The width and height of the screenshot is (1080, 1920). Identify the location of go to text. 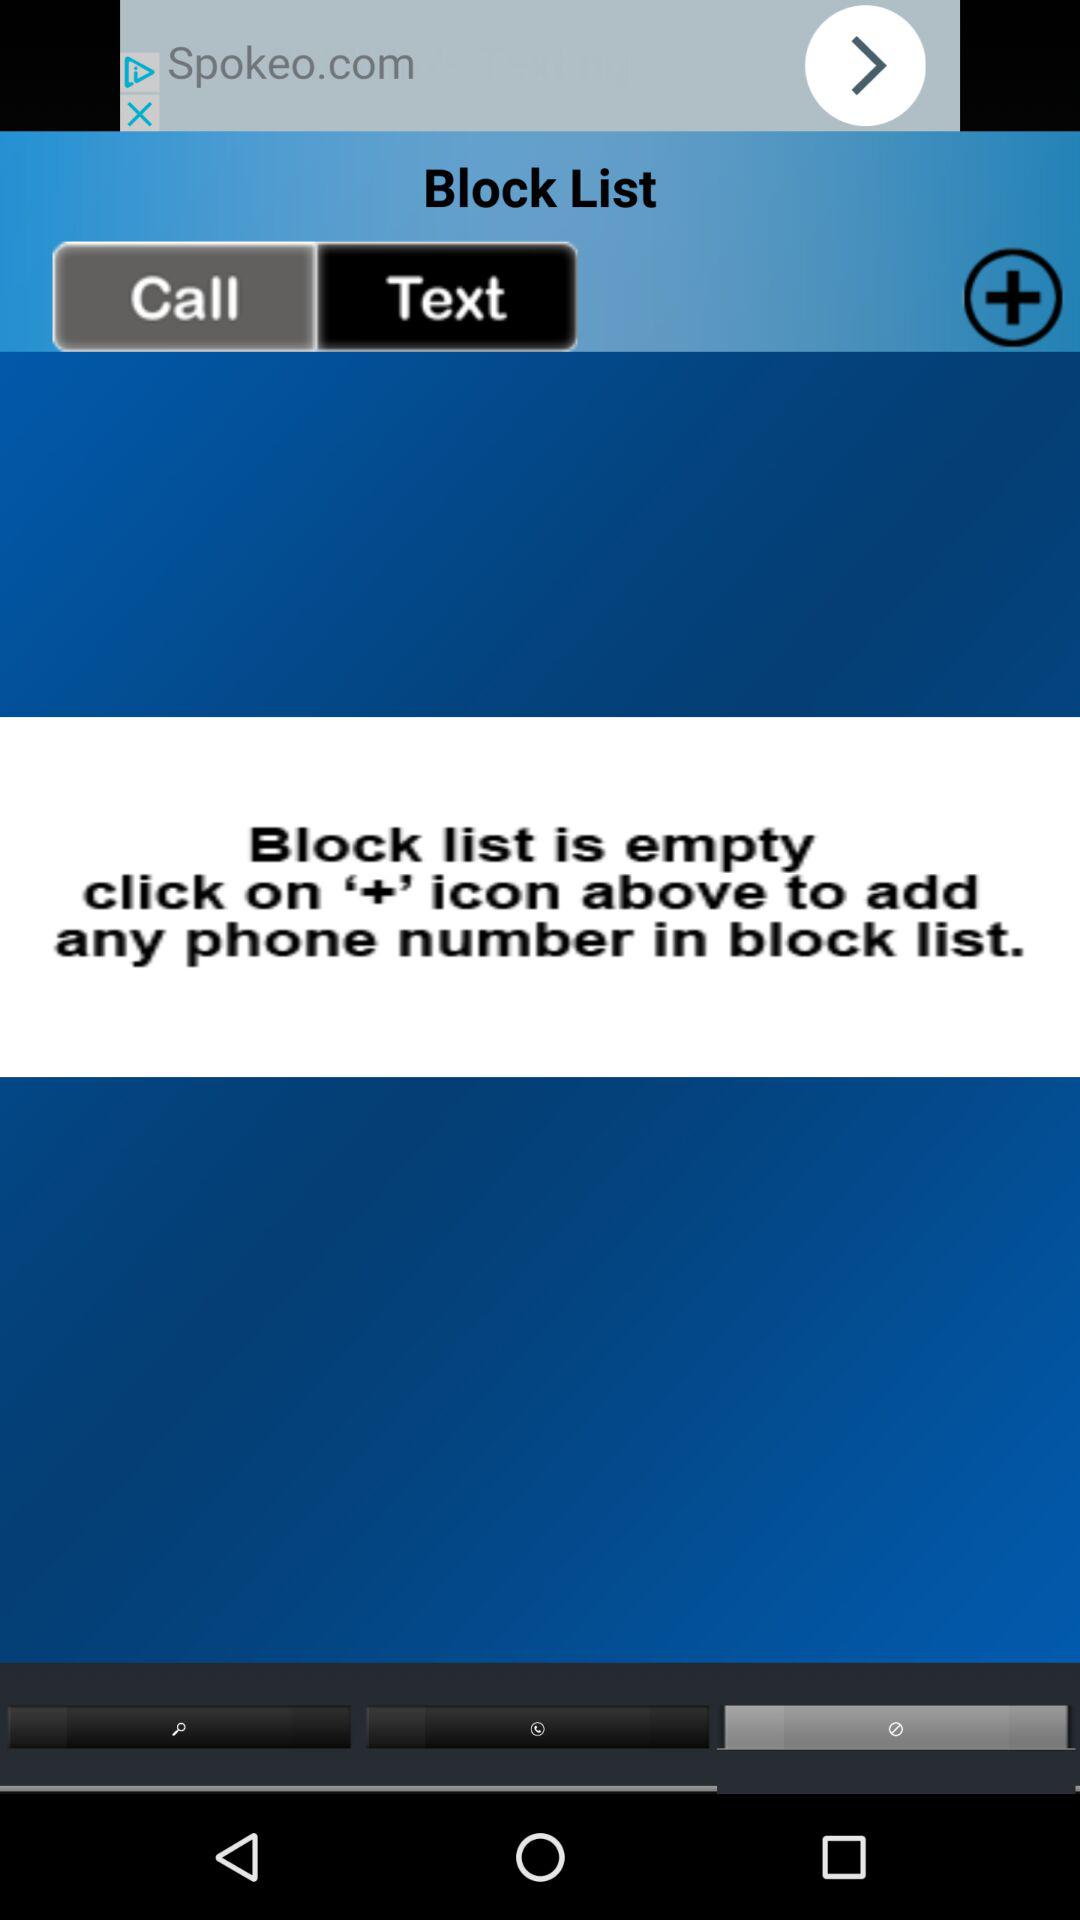
(446, 296).